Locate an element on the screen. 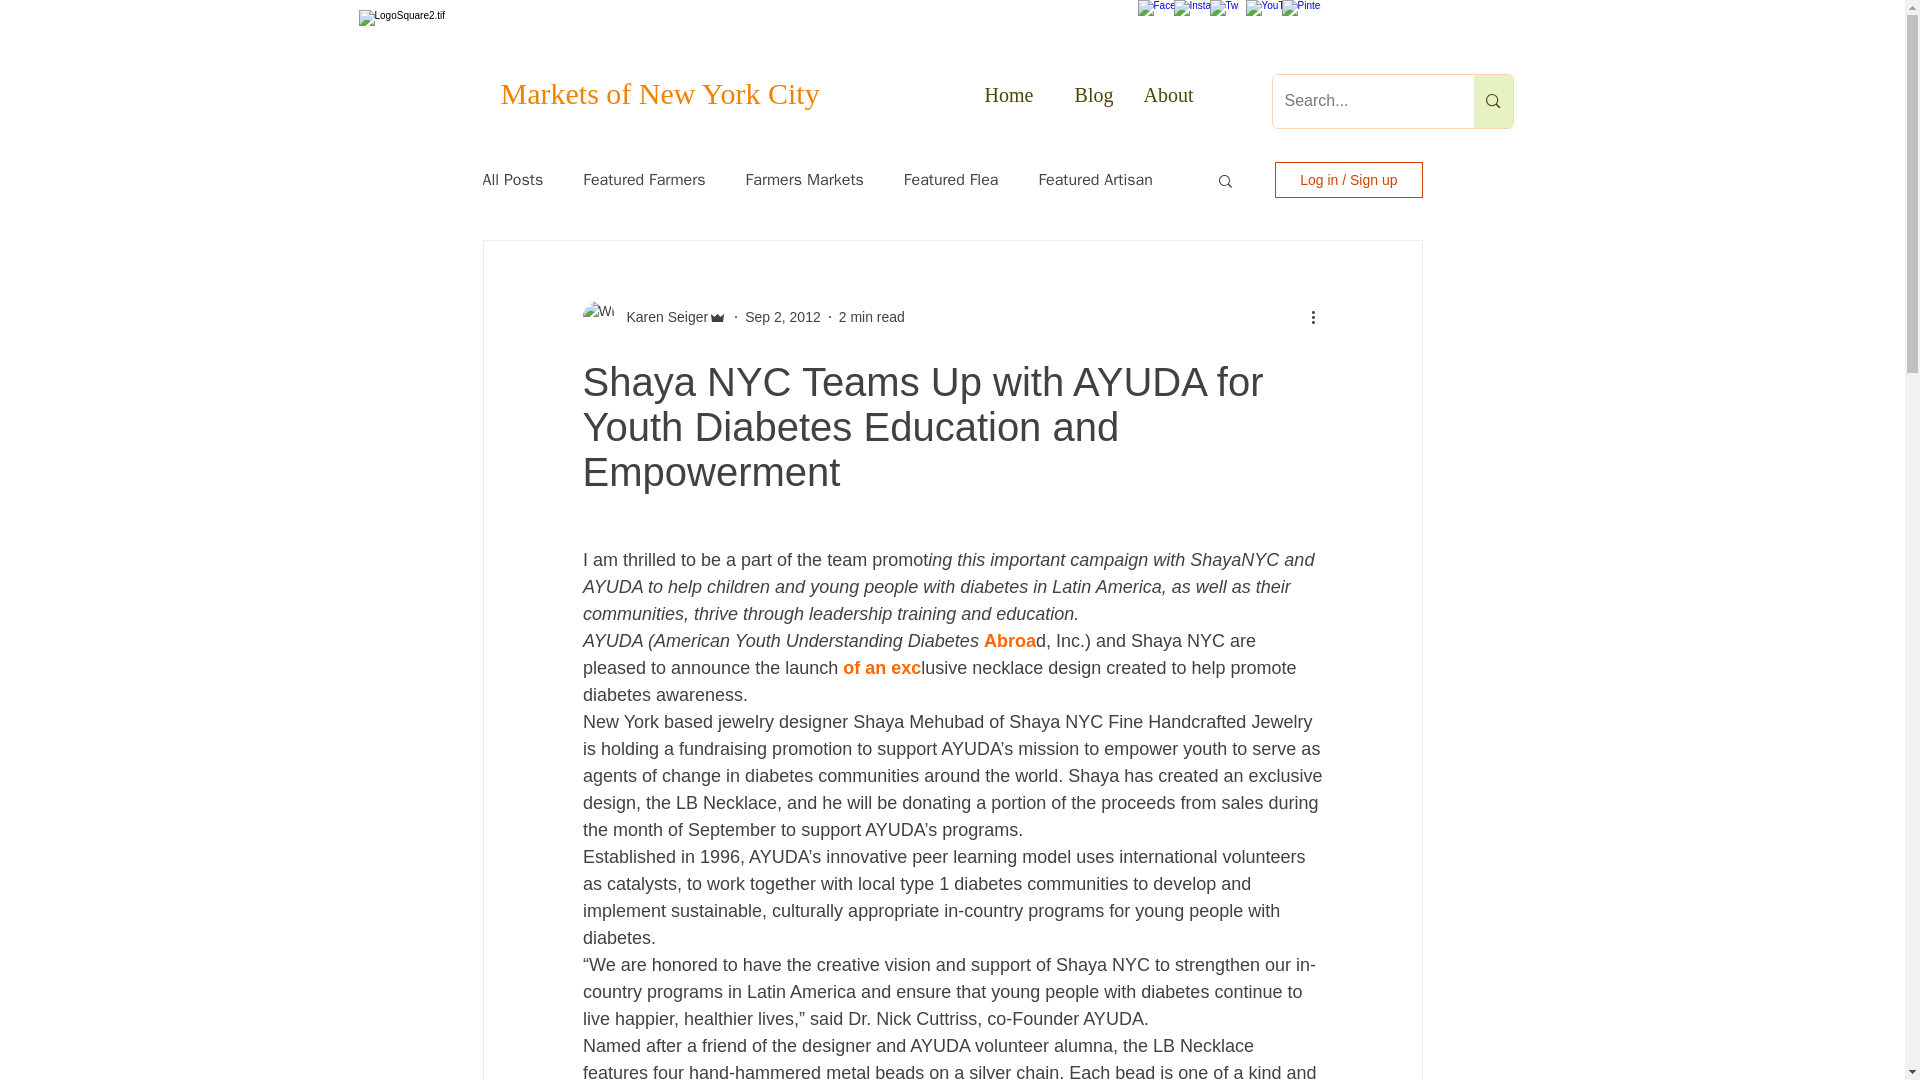  Home is located at coordinates (1008, 101).